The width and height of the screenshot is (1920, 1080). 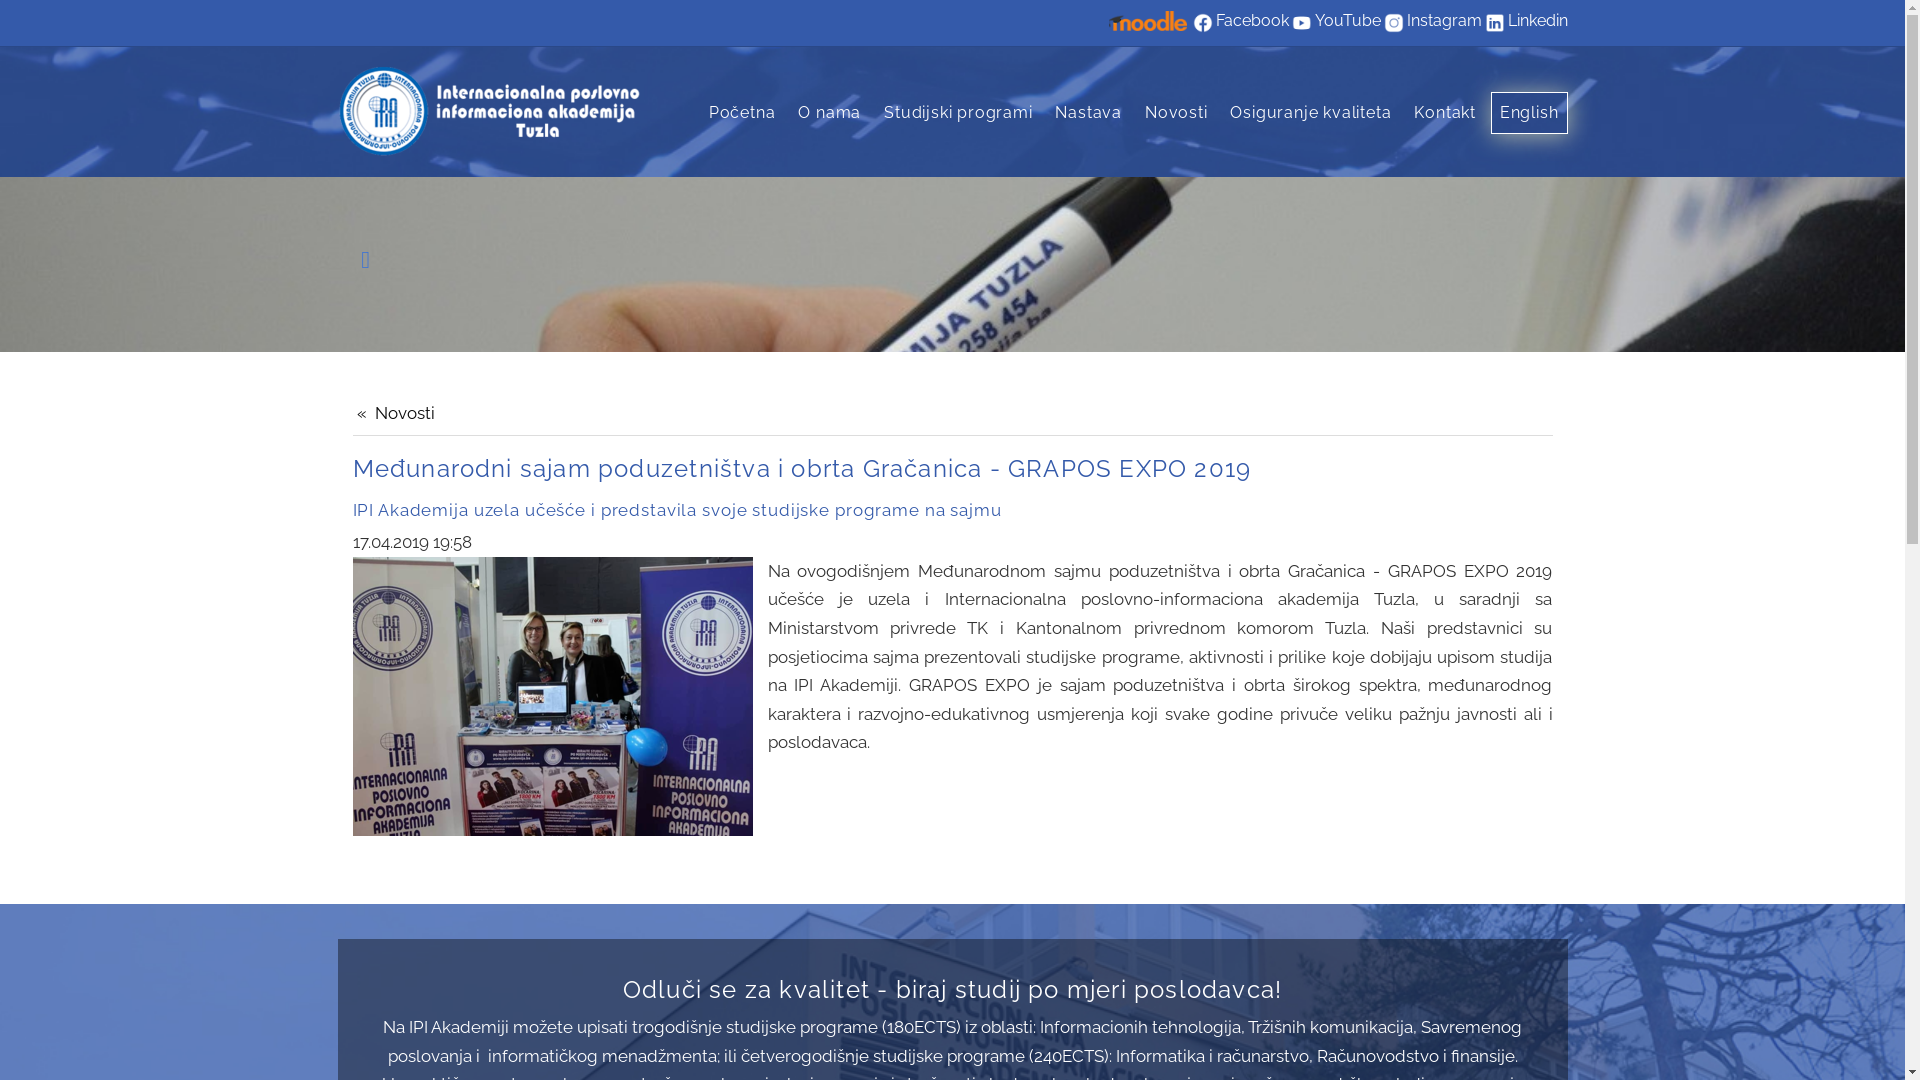 I want to click on Osiguranje kvaliteta, so click(x=1310, y=113).